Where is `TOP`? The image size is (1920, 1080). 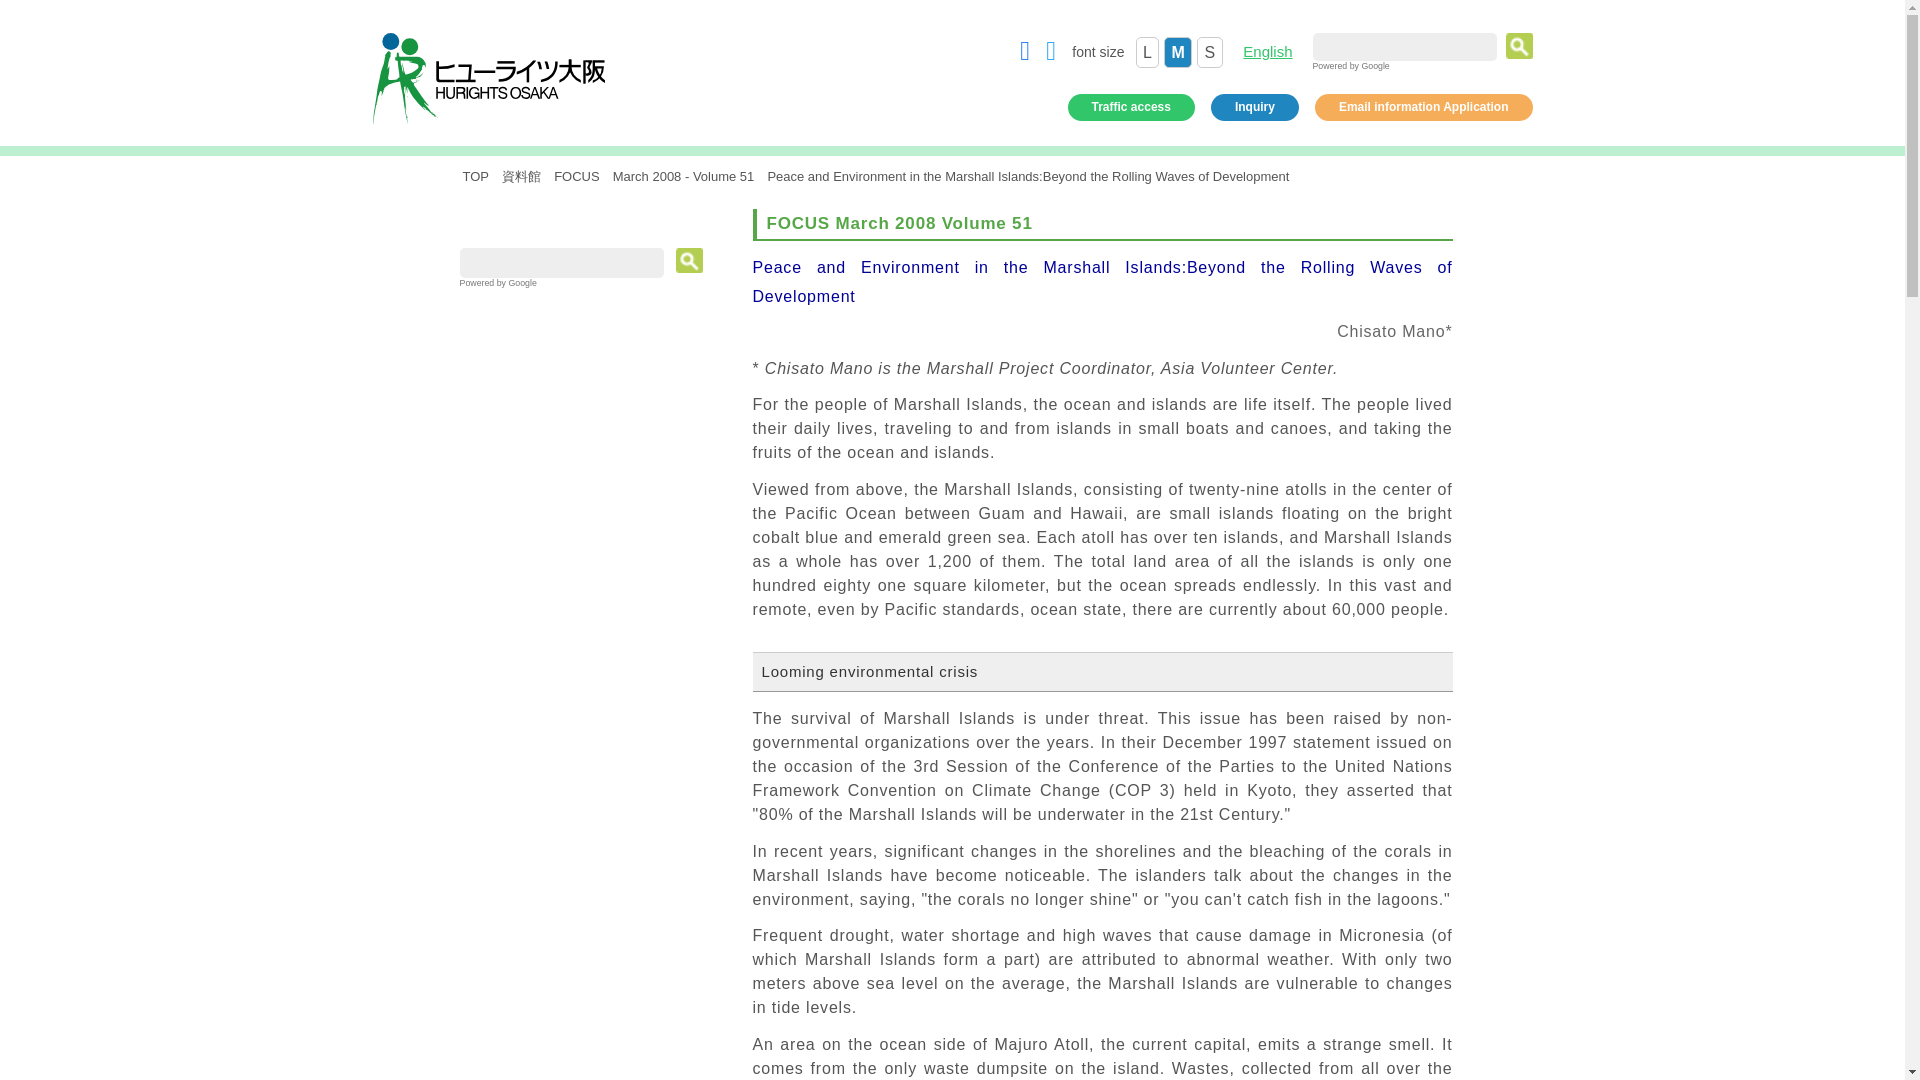 TOP is located at coordinates (476, 176).